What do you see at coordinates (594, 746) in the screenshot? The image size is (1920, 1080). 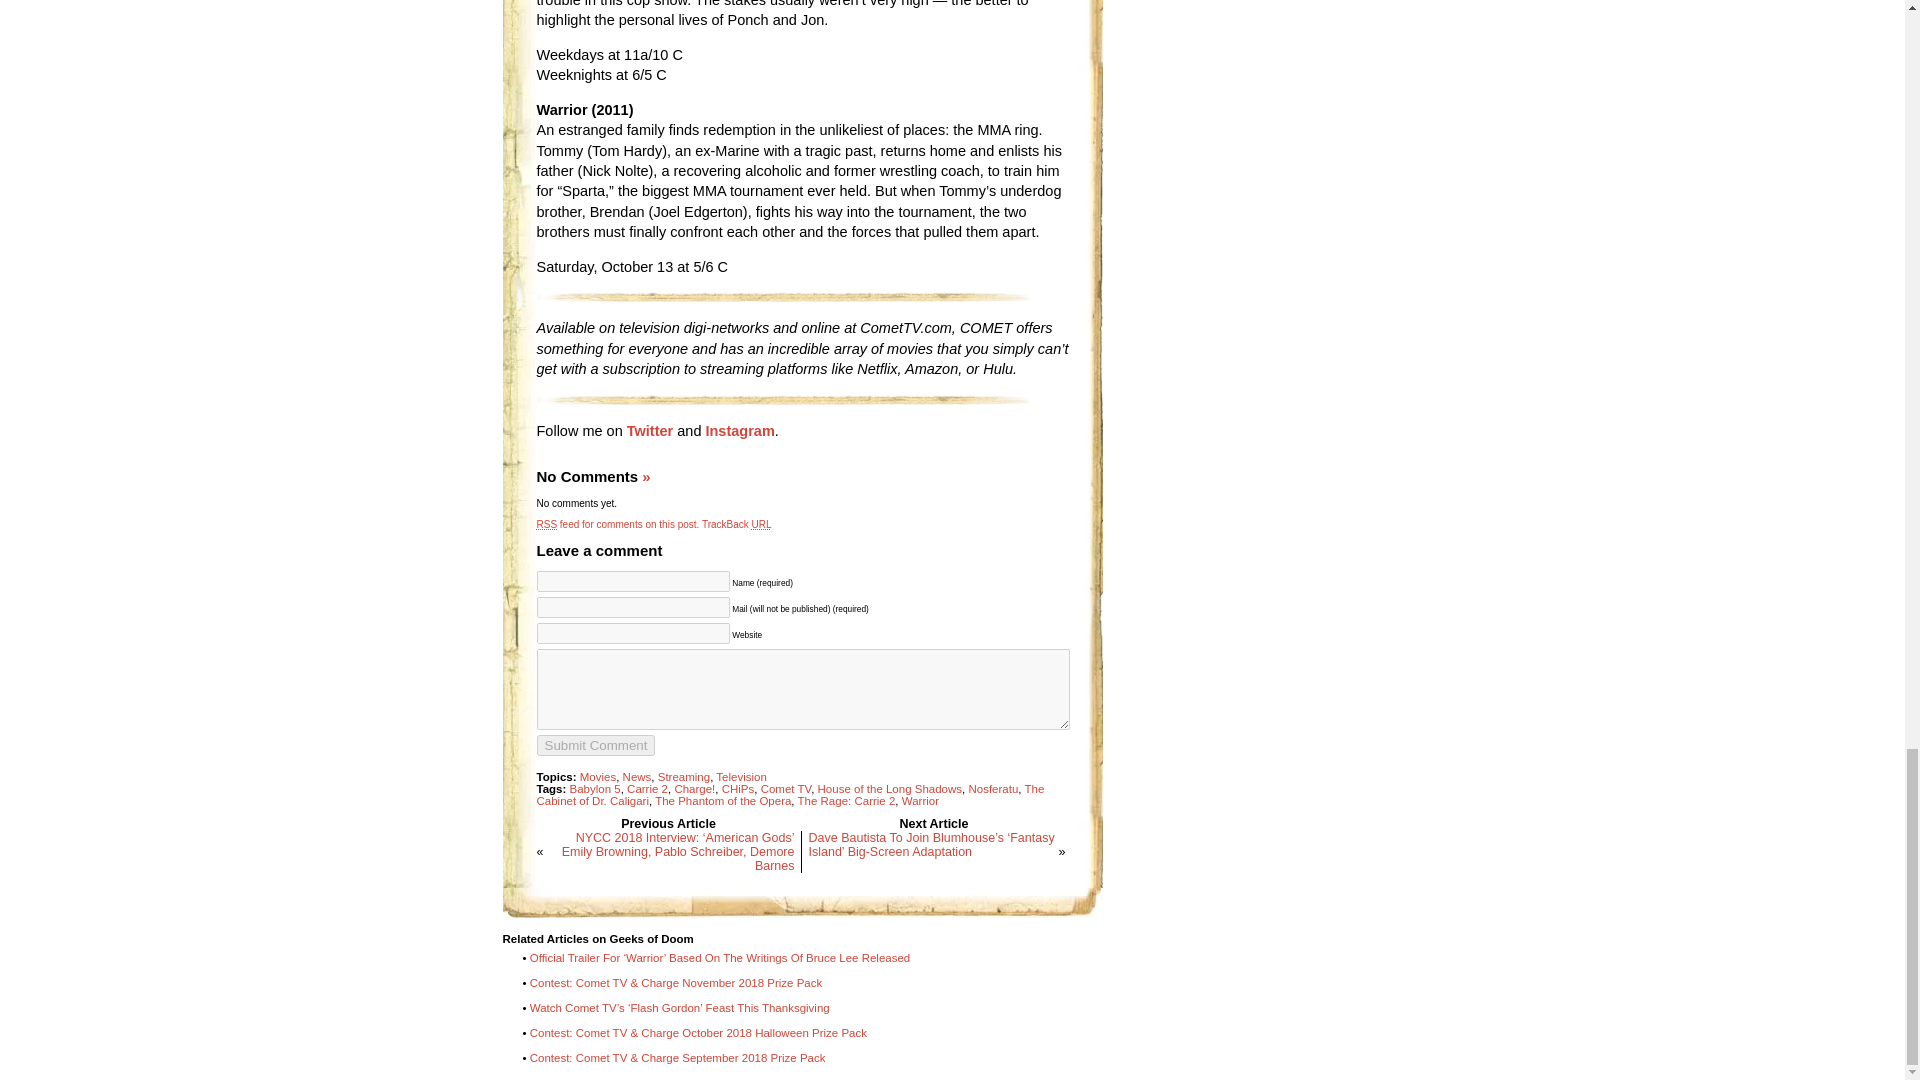 I see `Submit Comment` at bounding box center [594, 746].